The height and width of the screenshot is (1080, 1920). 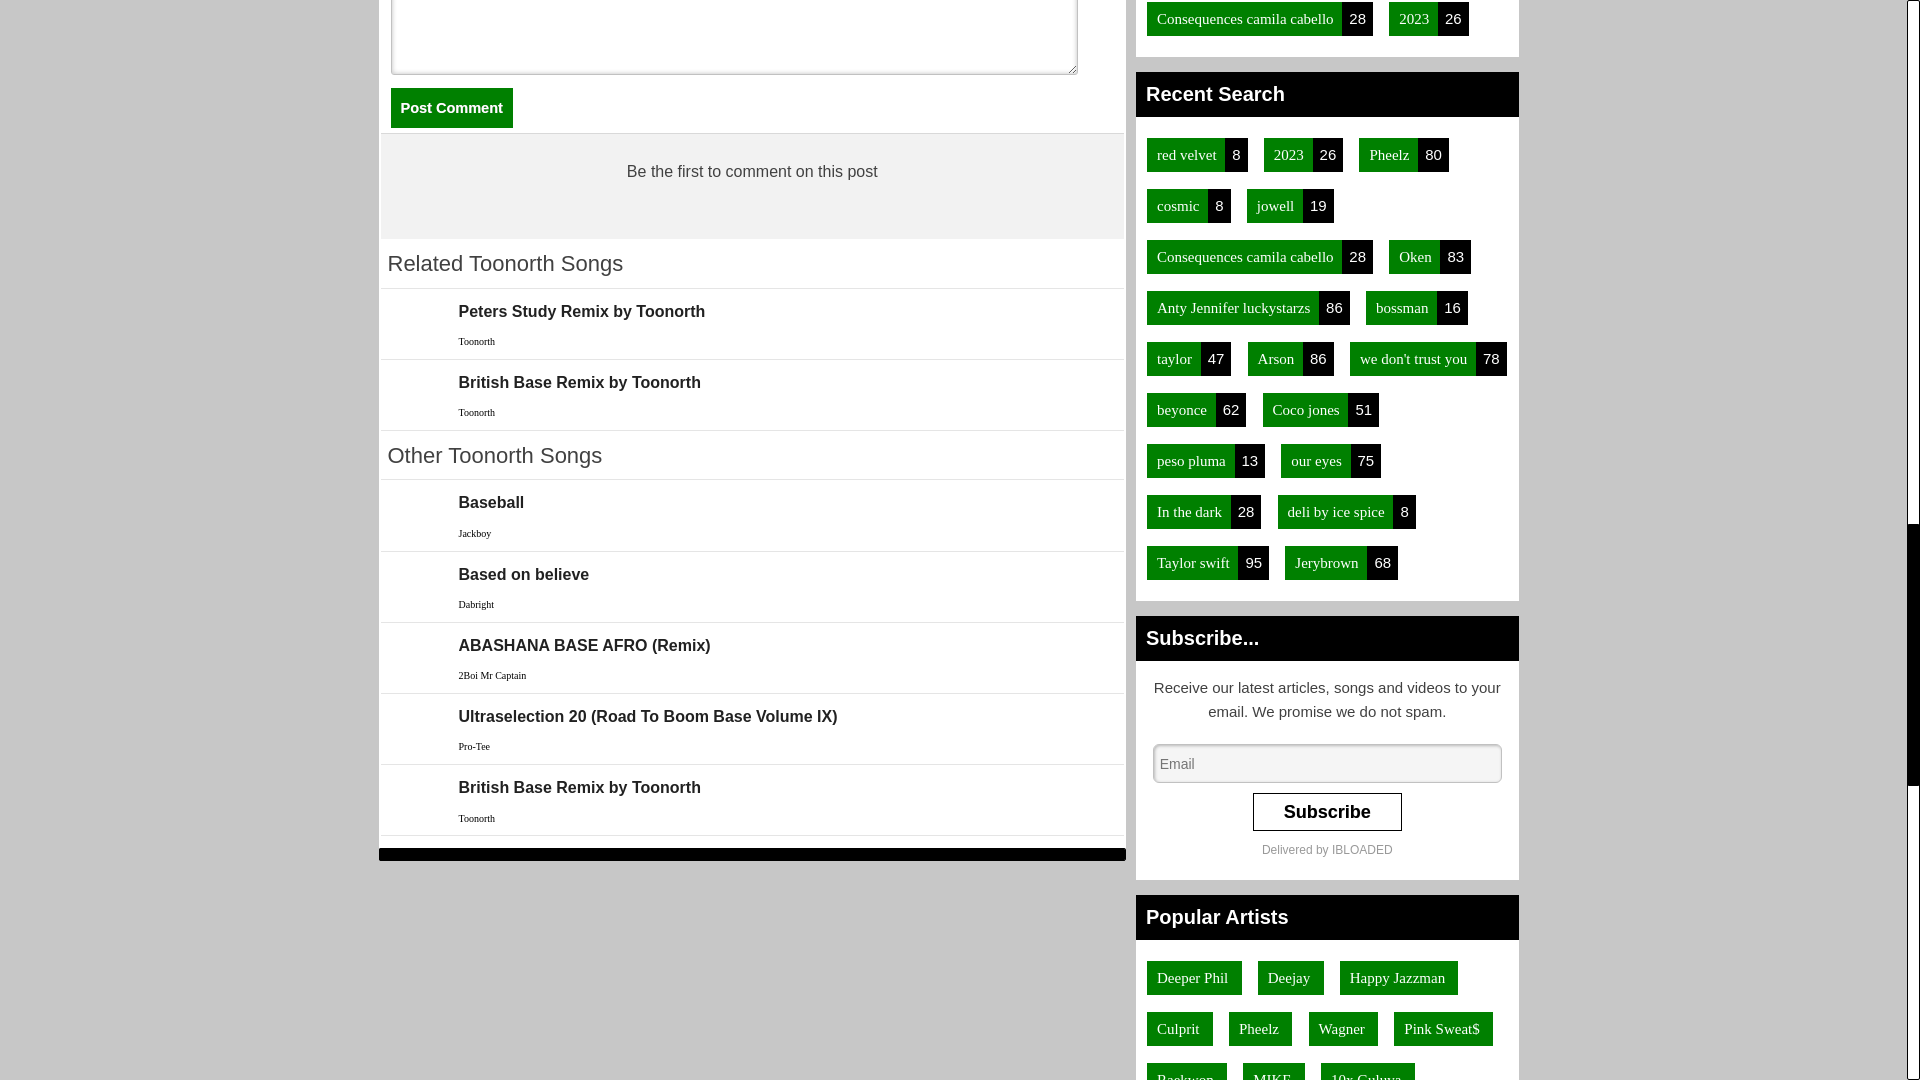 I want to click on Post Comment, so click(x=450, y=108).